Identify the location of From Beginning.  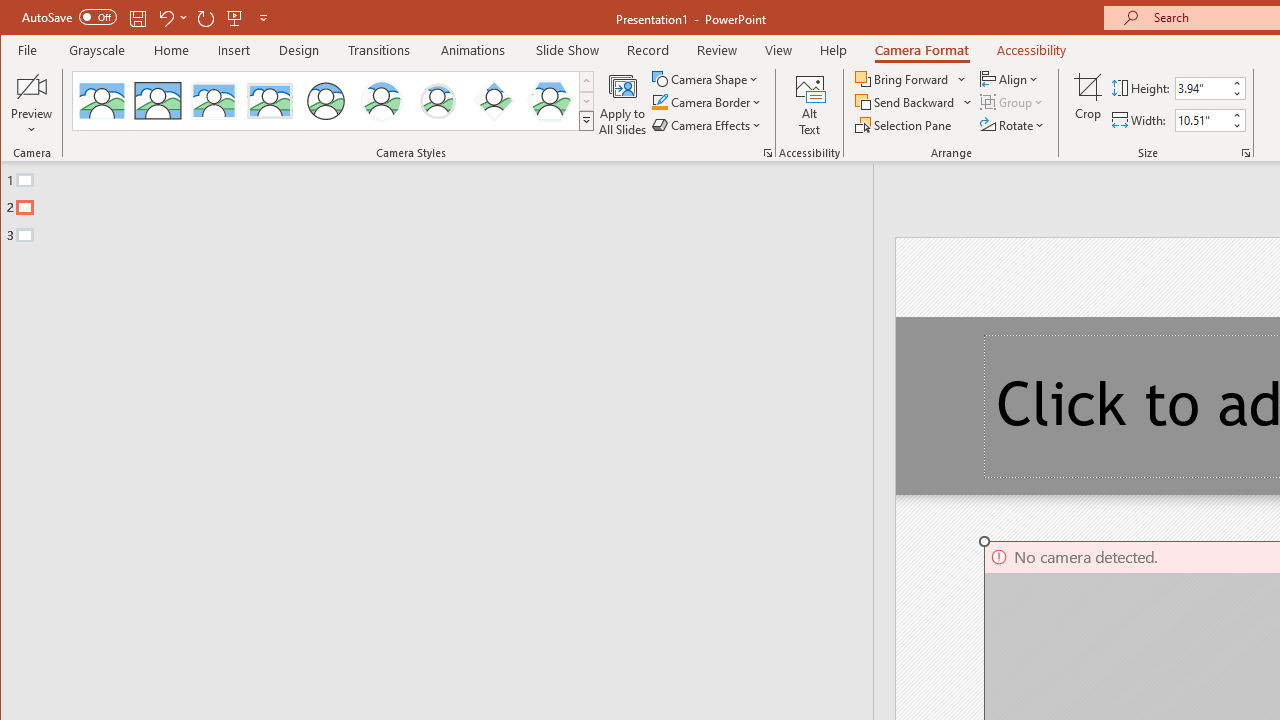
(235, 18).